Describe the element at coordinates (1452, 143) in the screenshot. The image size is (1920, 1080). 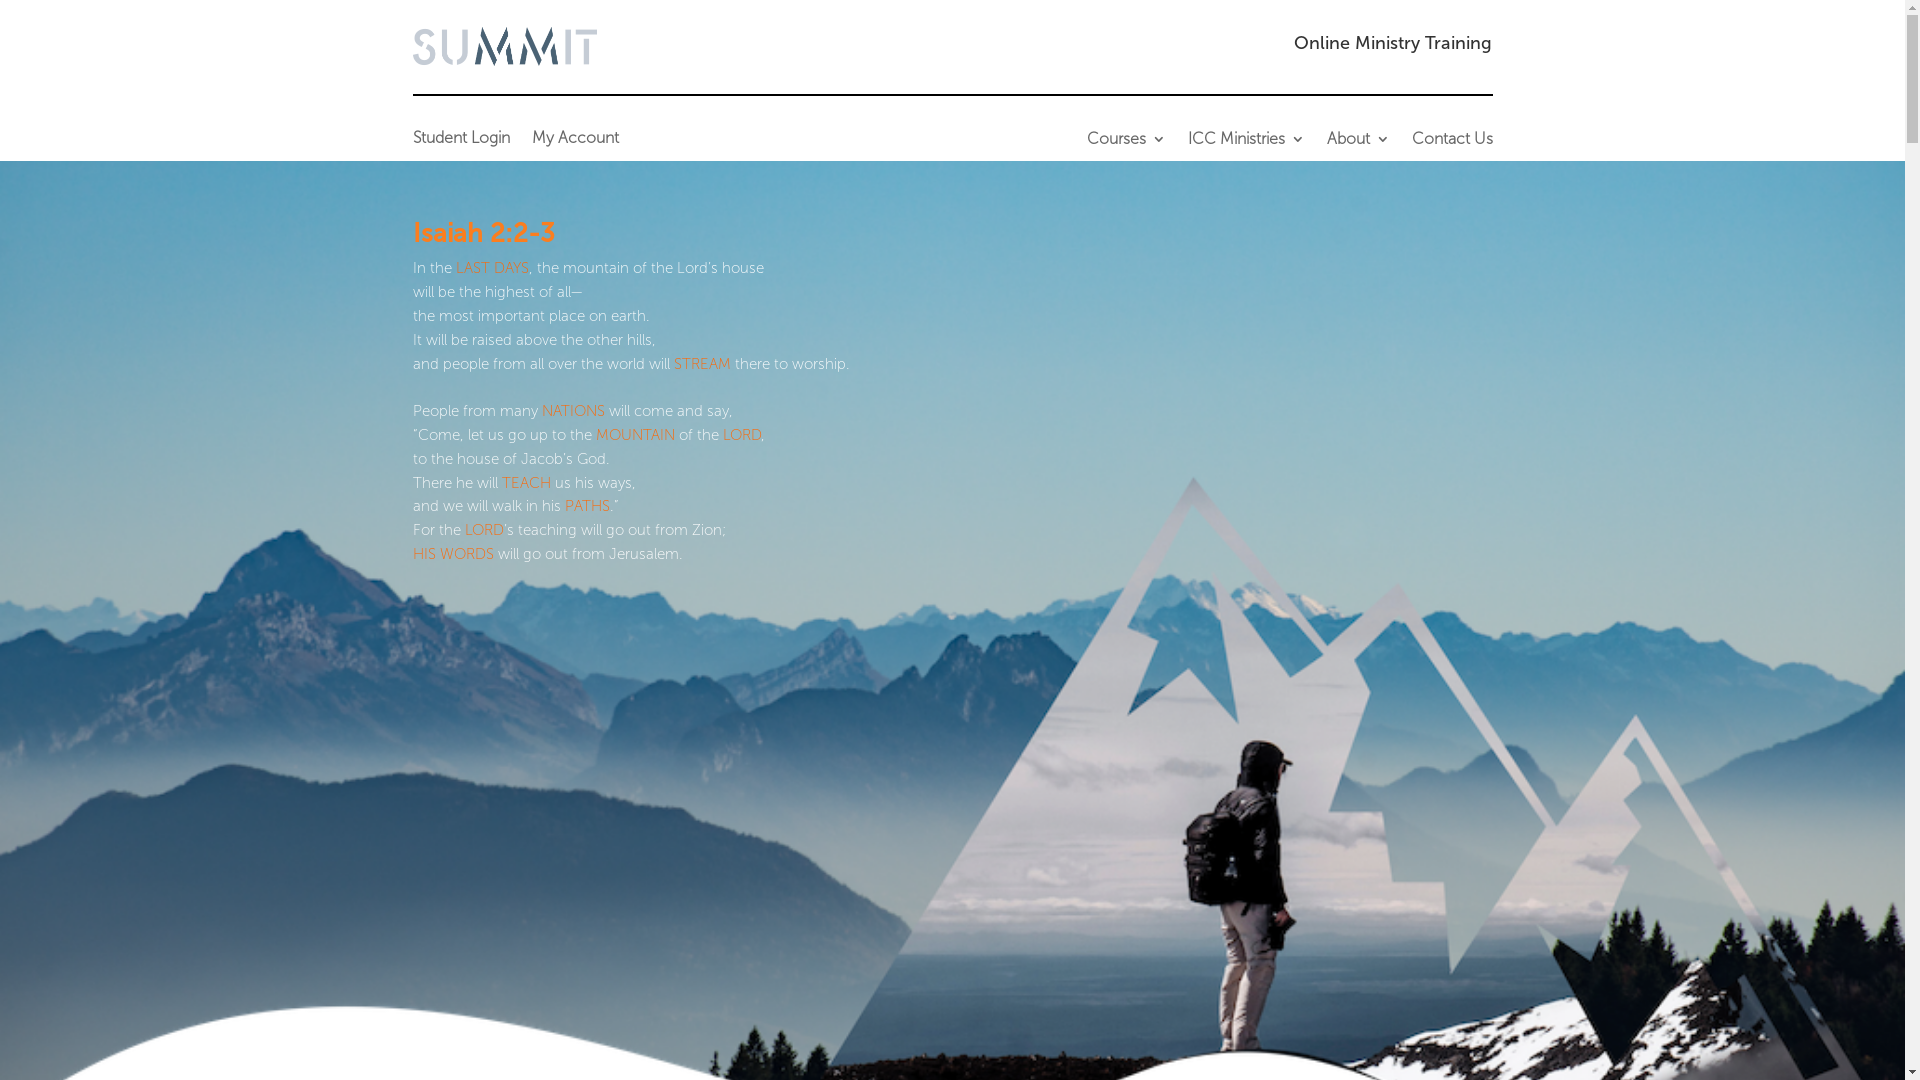
I see `Contact Us` at that location.